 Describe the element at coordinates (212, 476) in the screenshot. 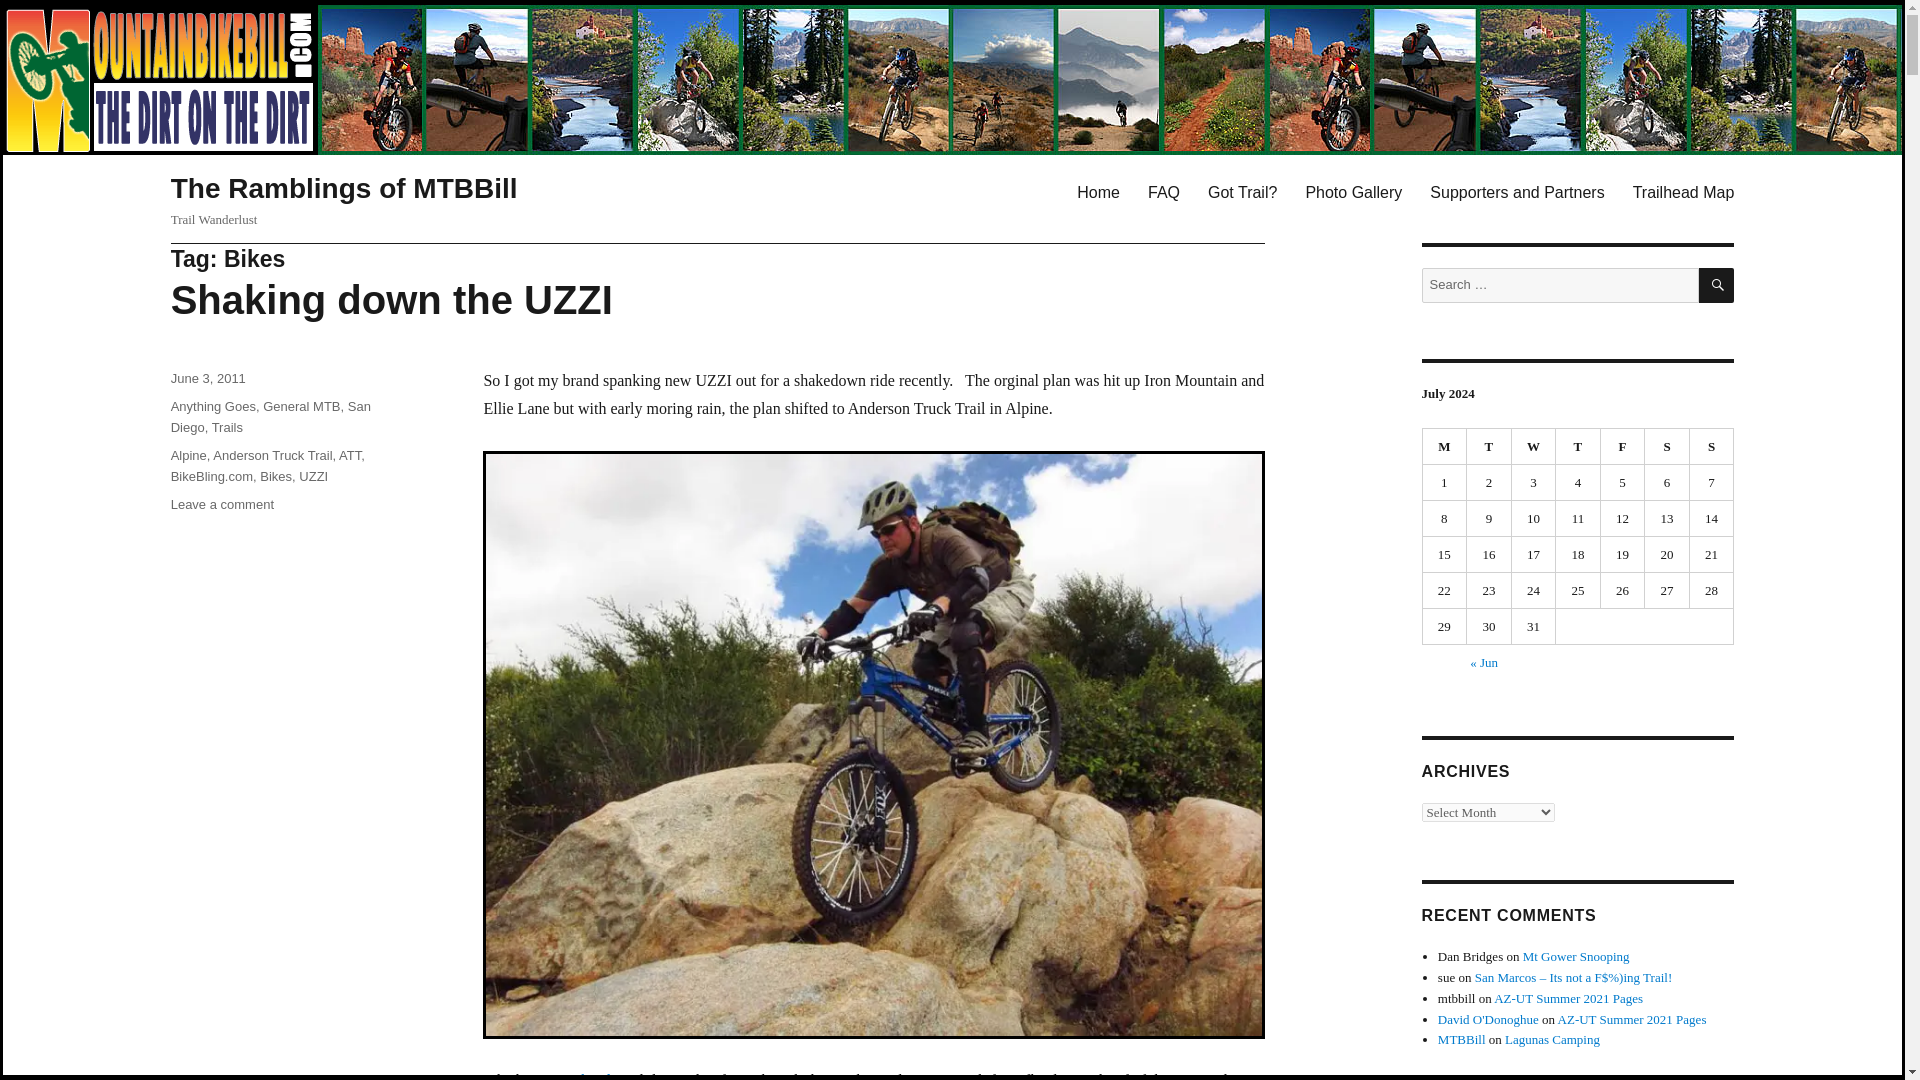

I see `BikeBling.com` at that location.